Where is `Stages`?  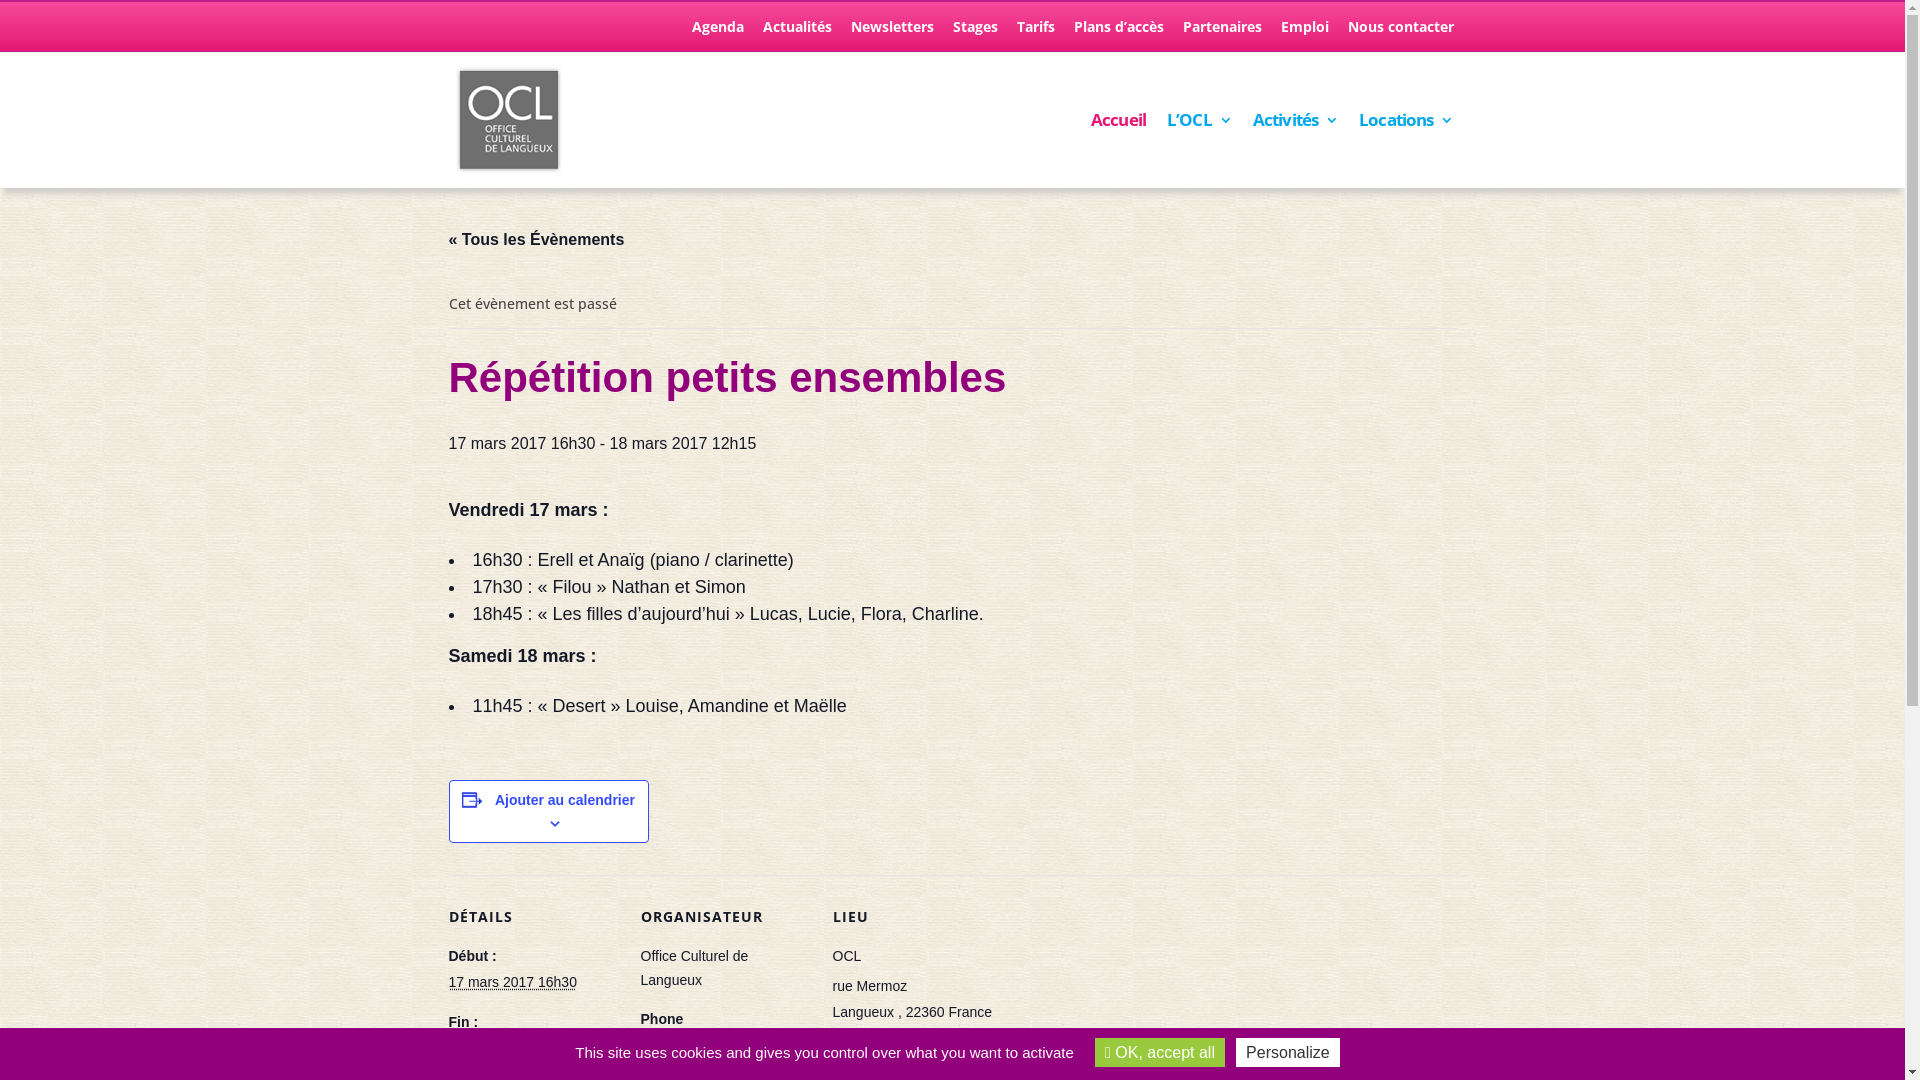 Stages is located at coordinates (974, 32).